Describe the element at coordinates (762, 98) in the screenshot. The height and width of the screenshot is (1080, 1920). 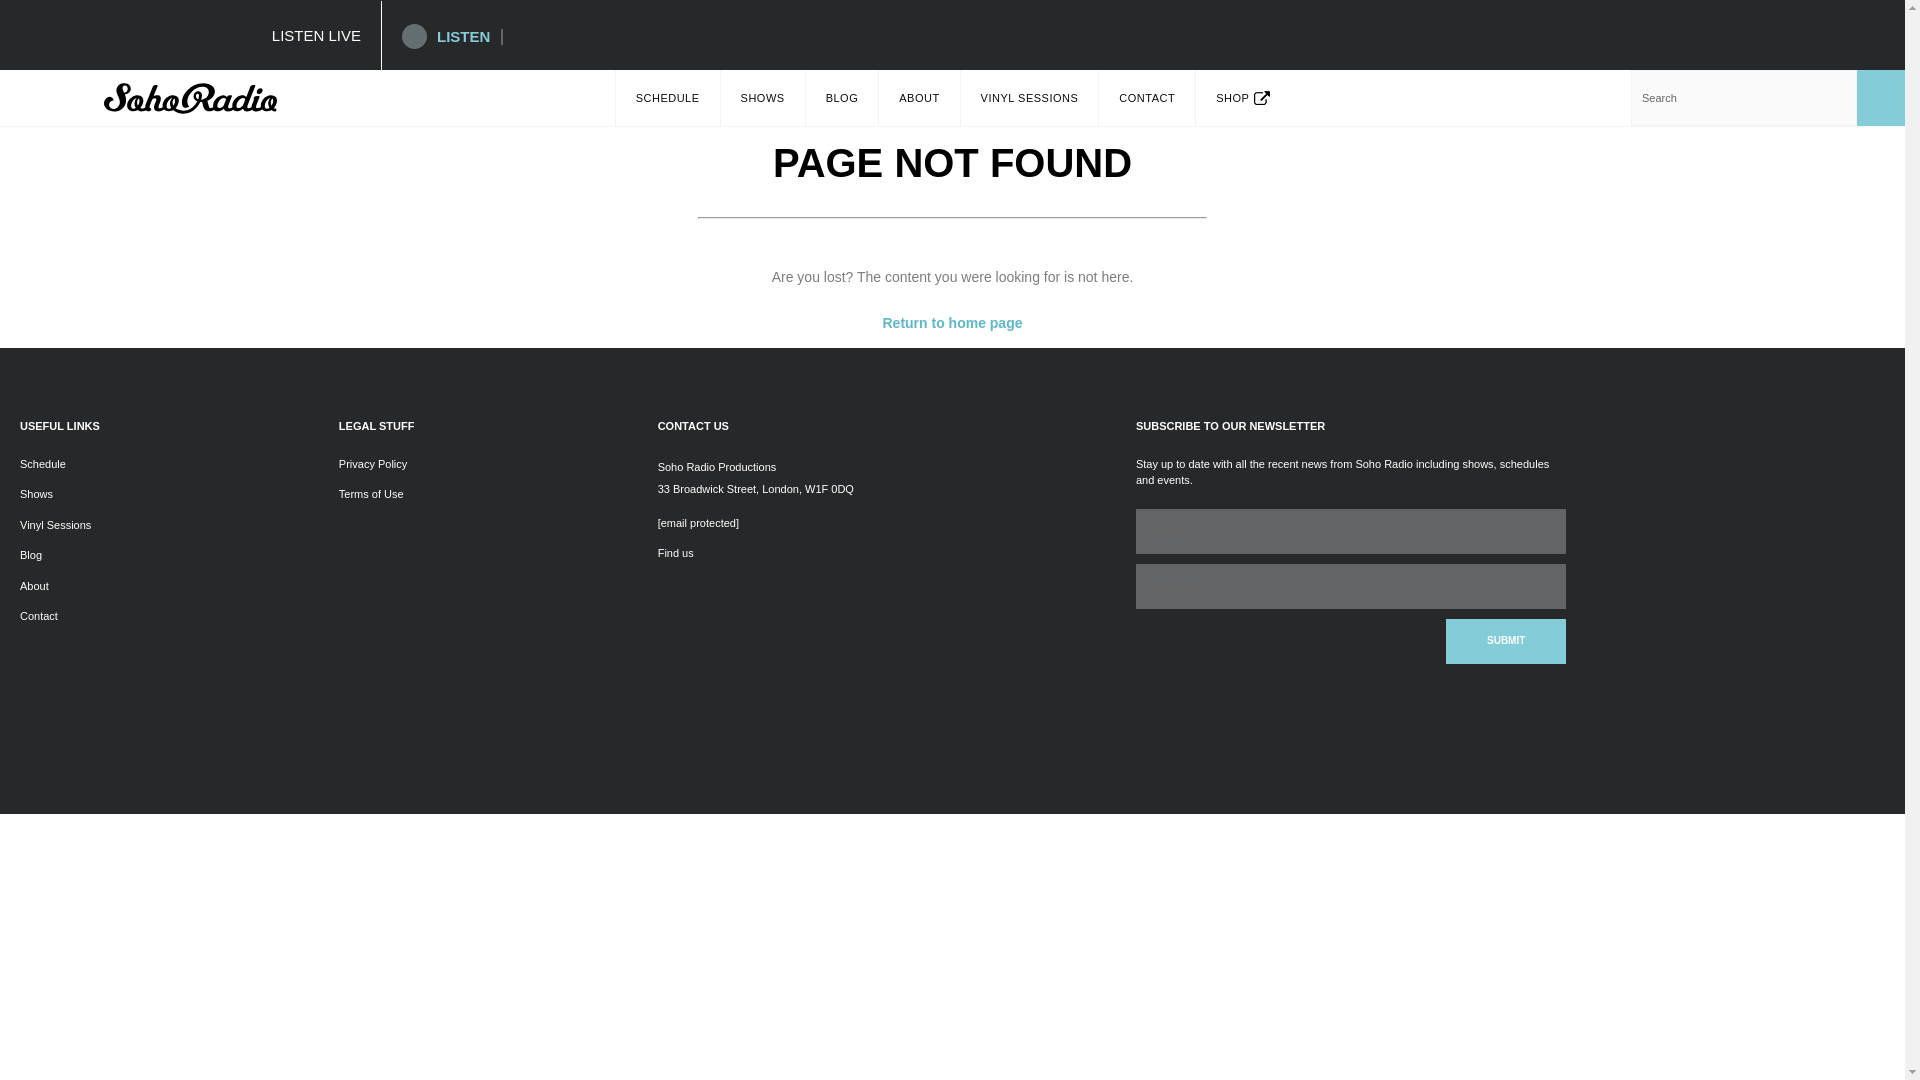
I see `SHOWS` at that location.